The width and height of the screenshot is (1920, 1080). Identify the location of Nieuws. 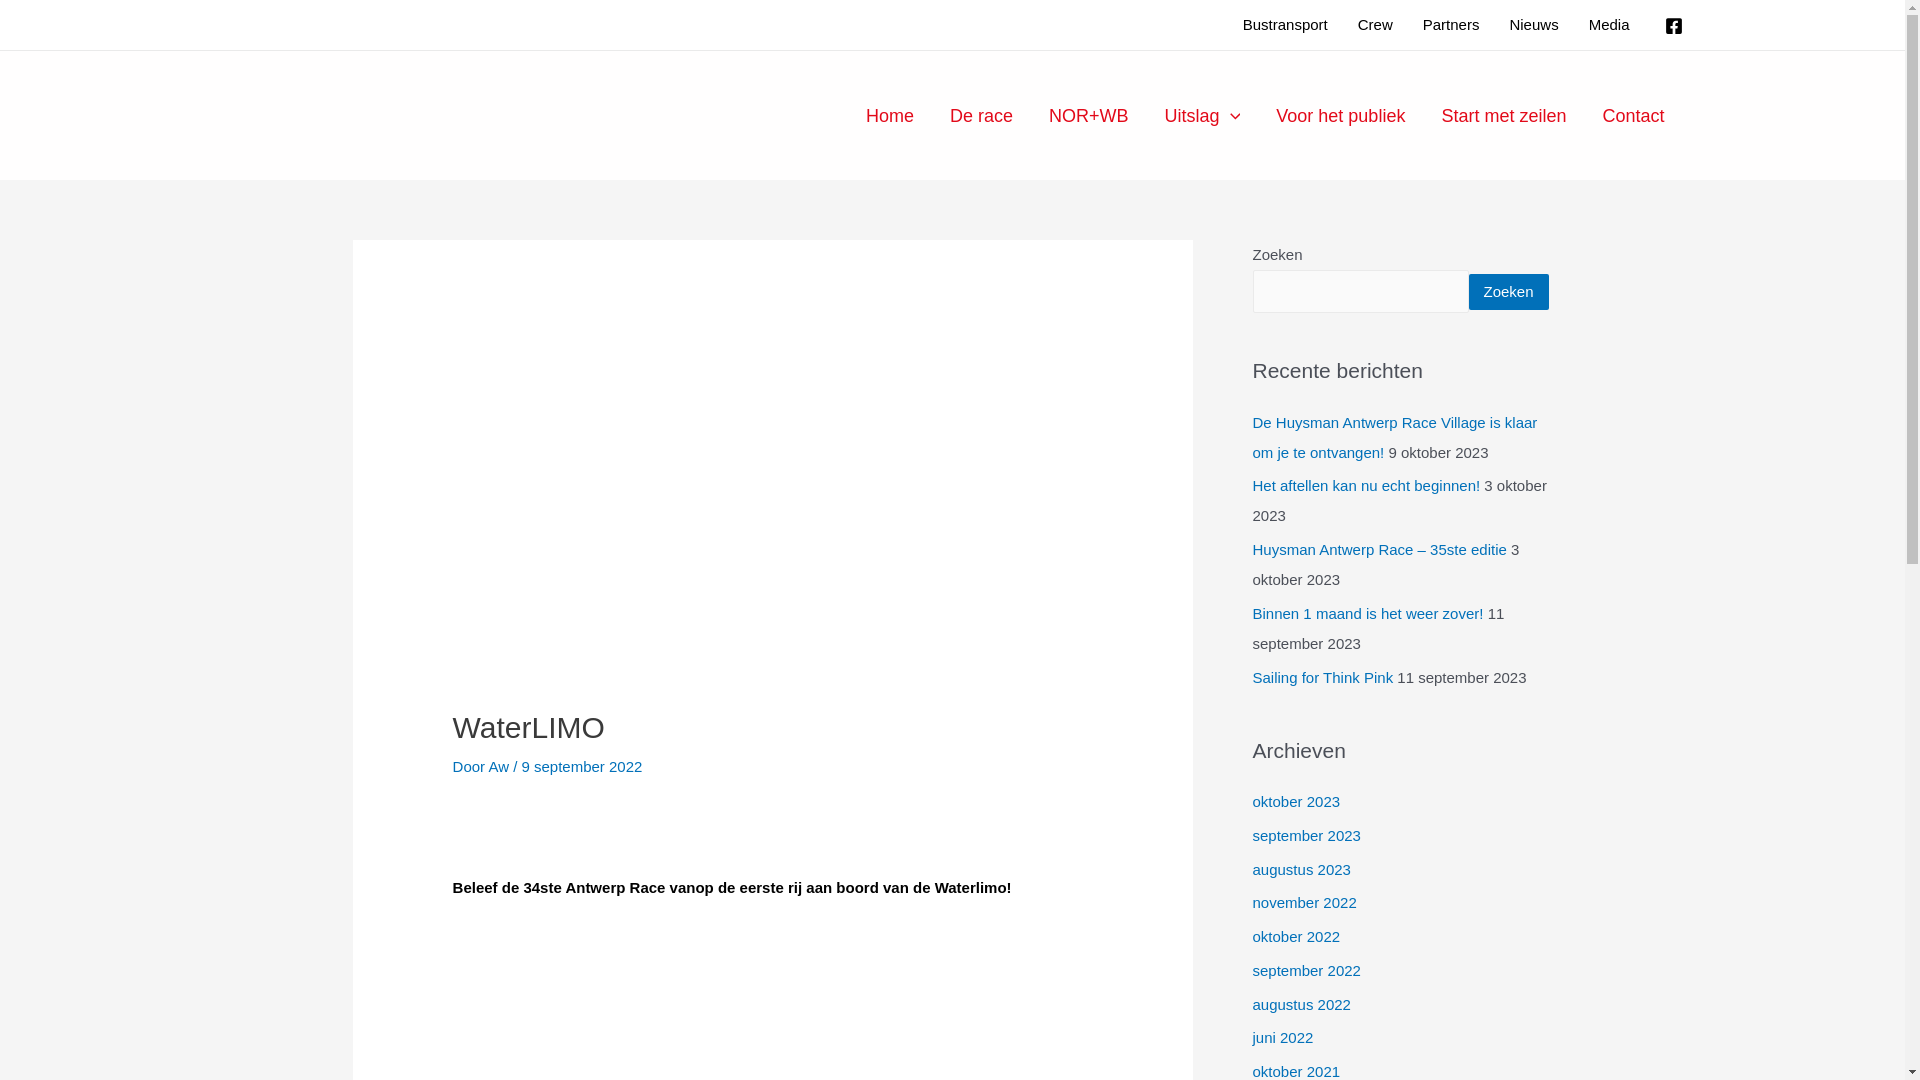
(1534, 25).